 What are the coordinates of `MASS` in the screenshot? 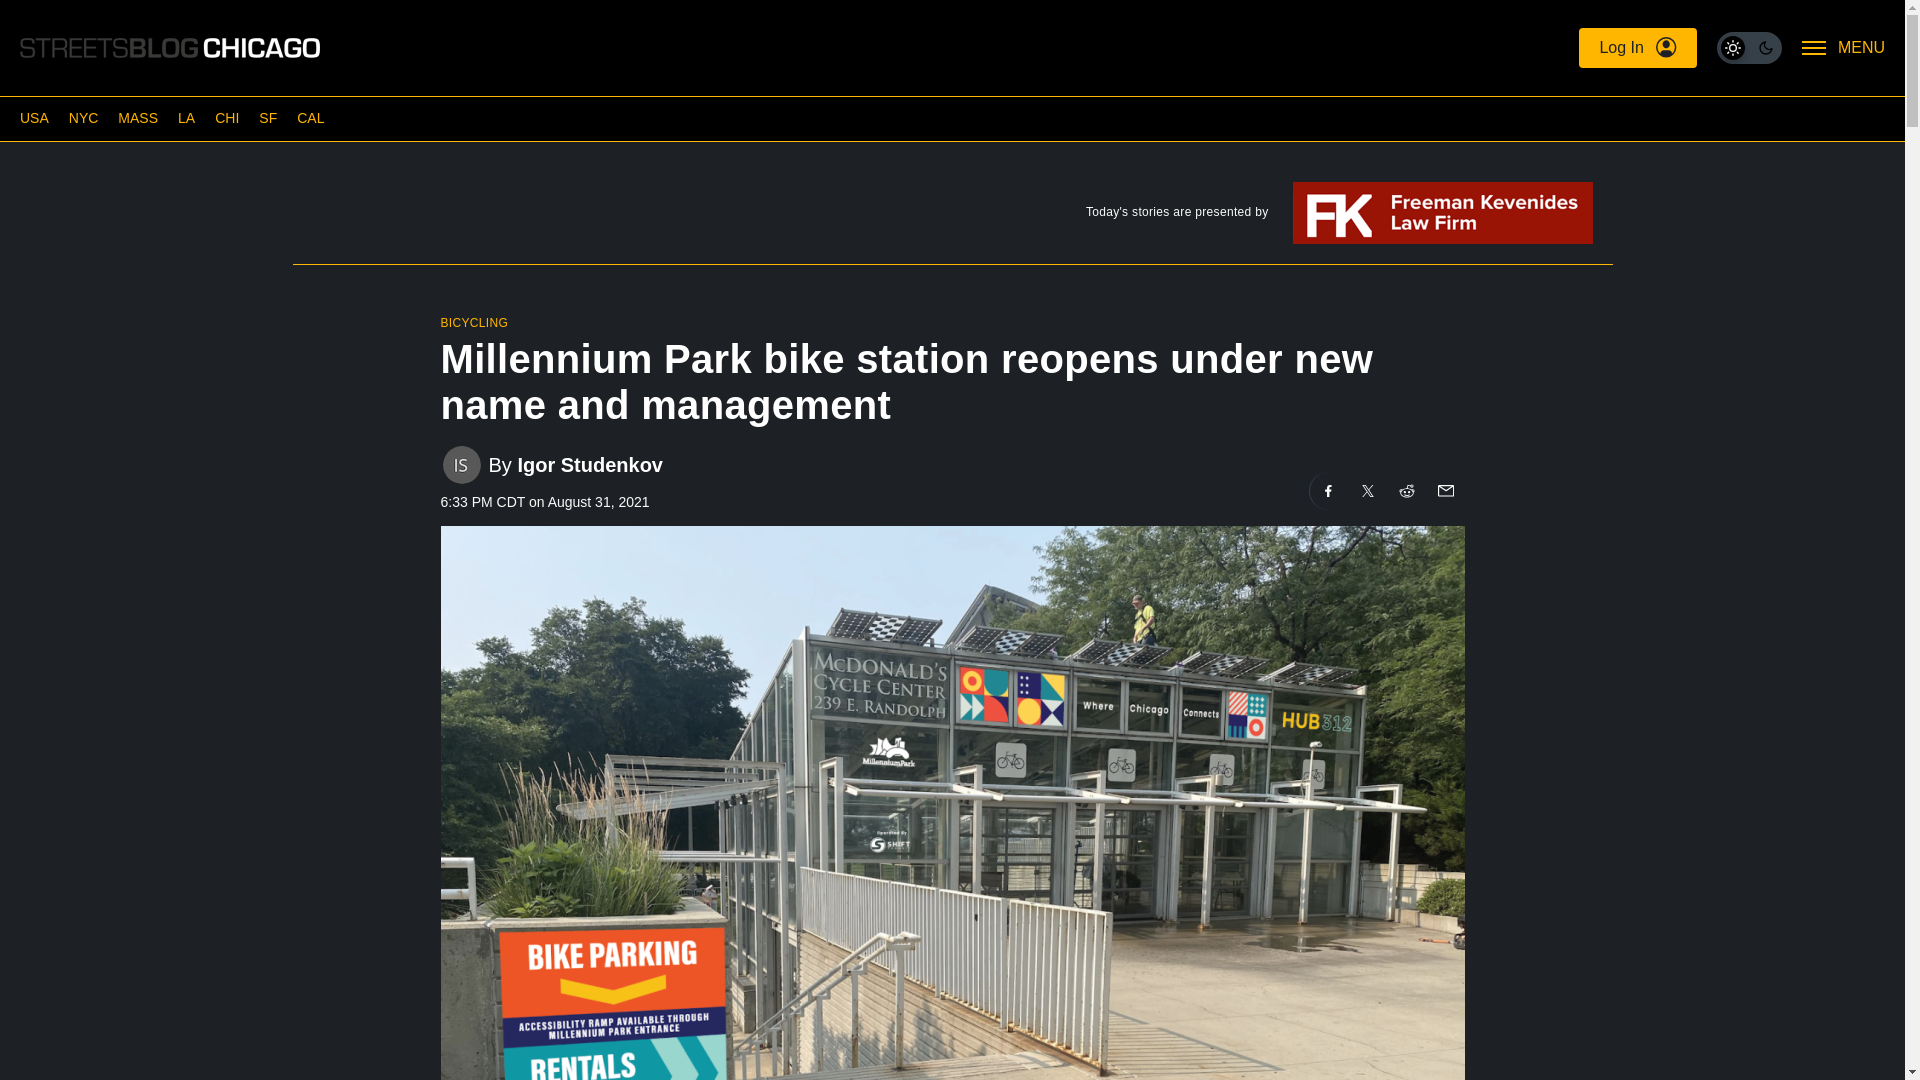 It's located at (137, 118).